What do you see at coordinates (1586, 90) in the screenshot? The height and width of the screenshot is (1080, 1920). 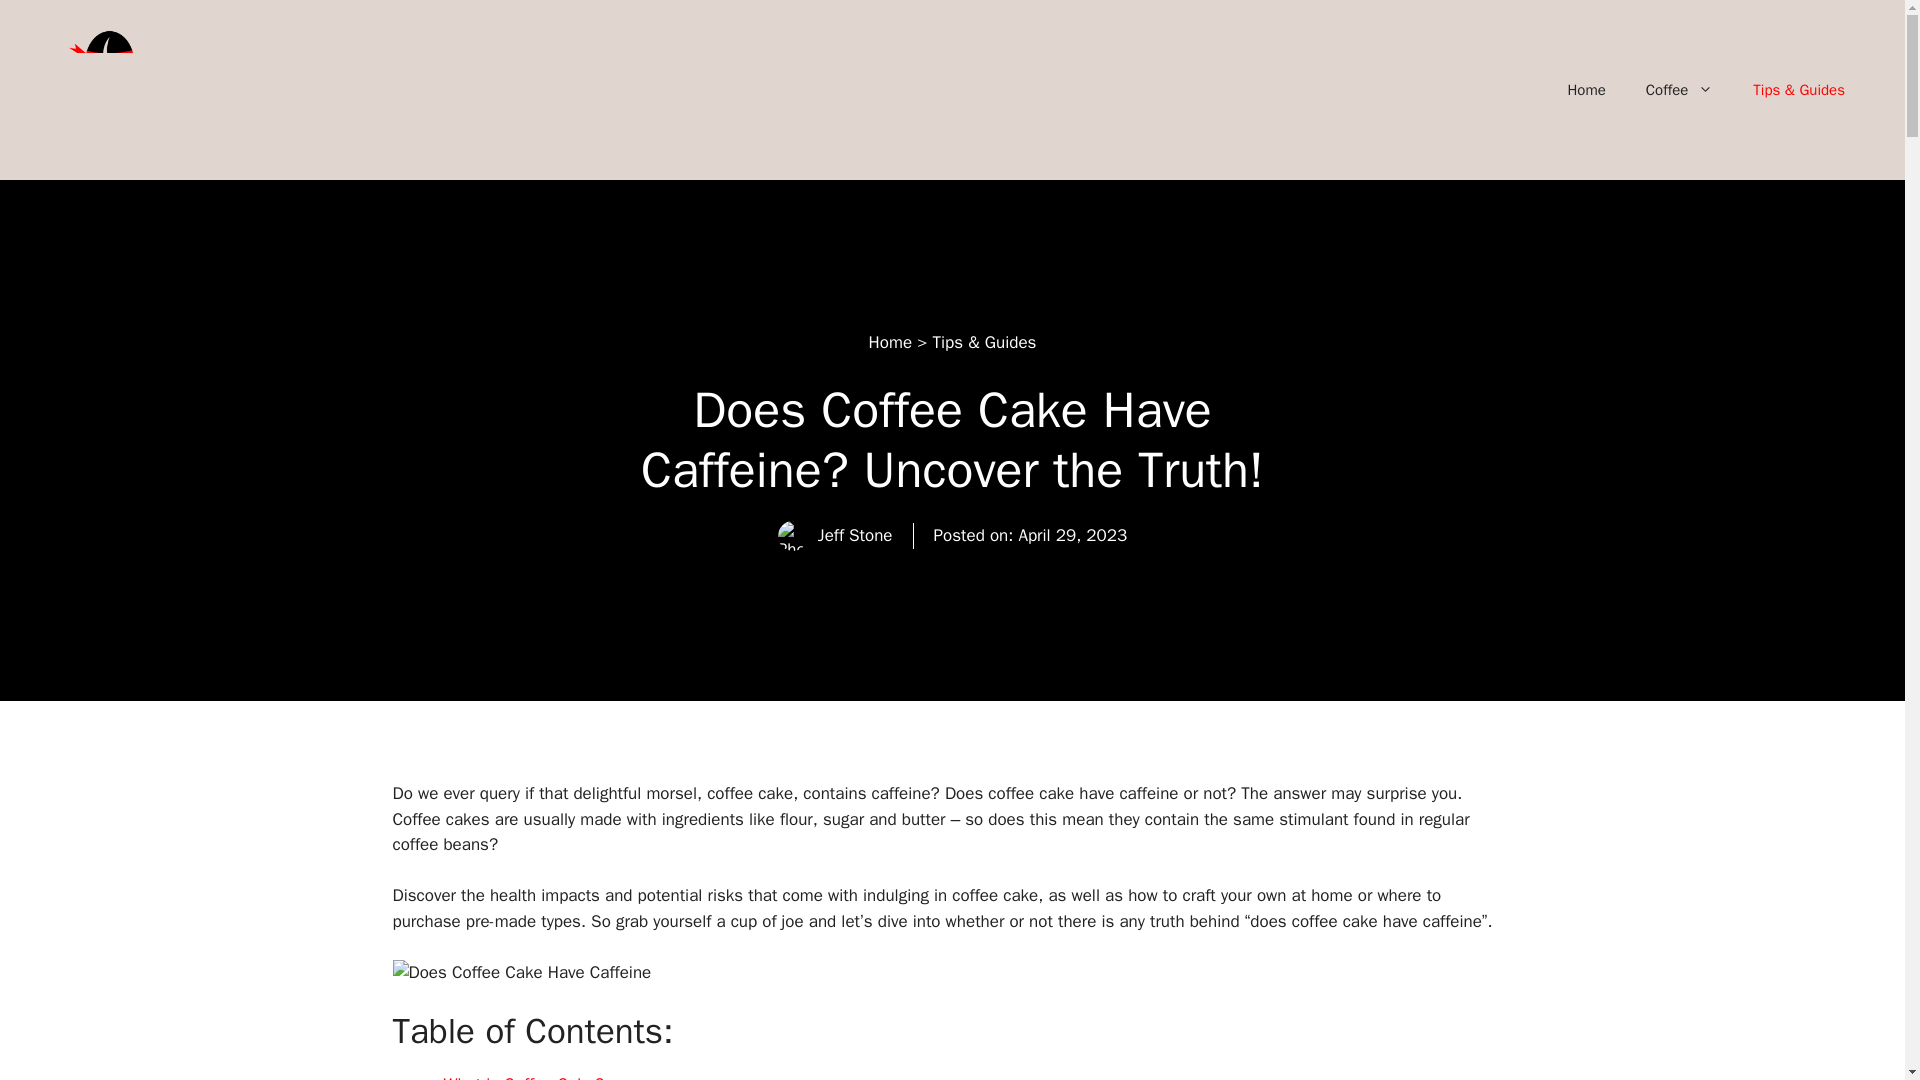 I see `Home` at bounding box center [1586, 90].